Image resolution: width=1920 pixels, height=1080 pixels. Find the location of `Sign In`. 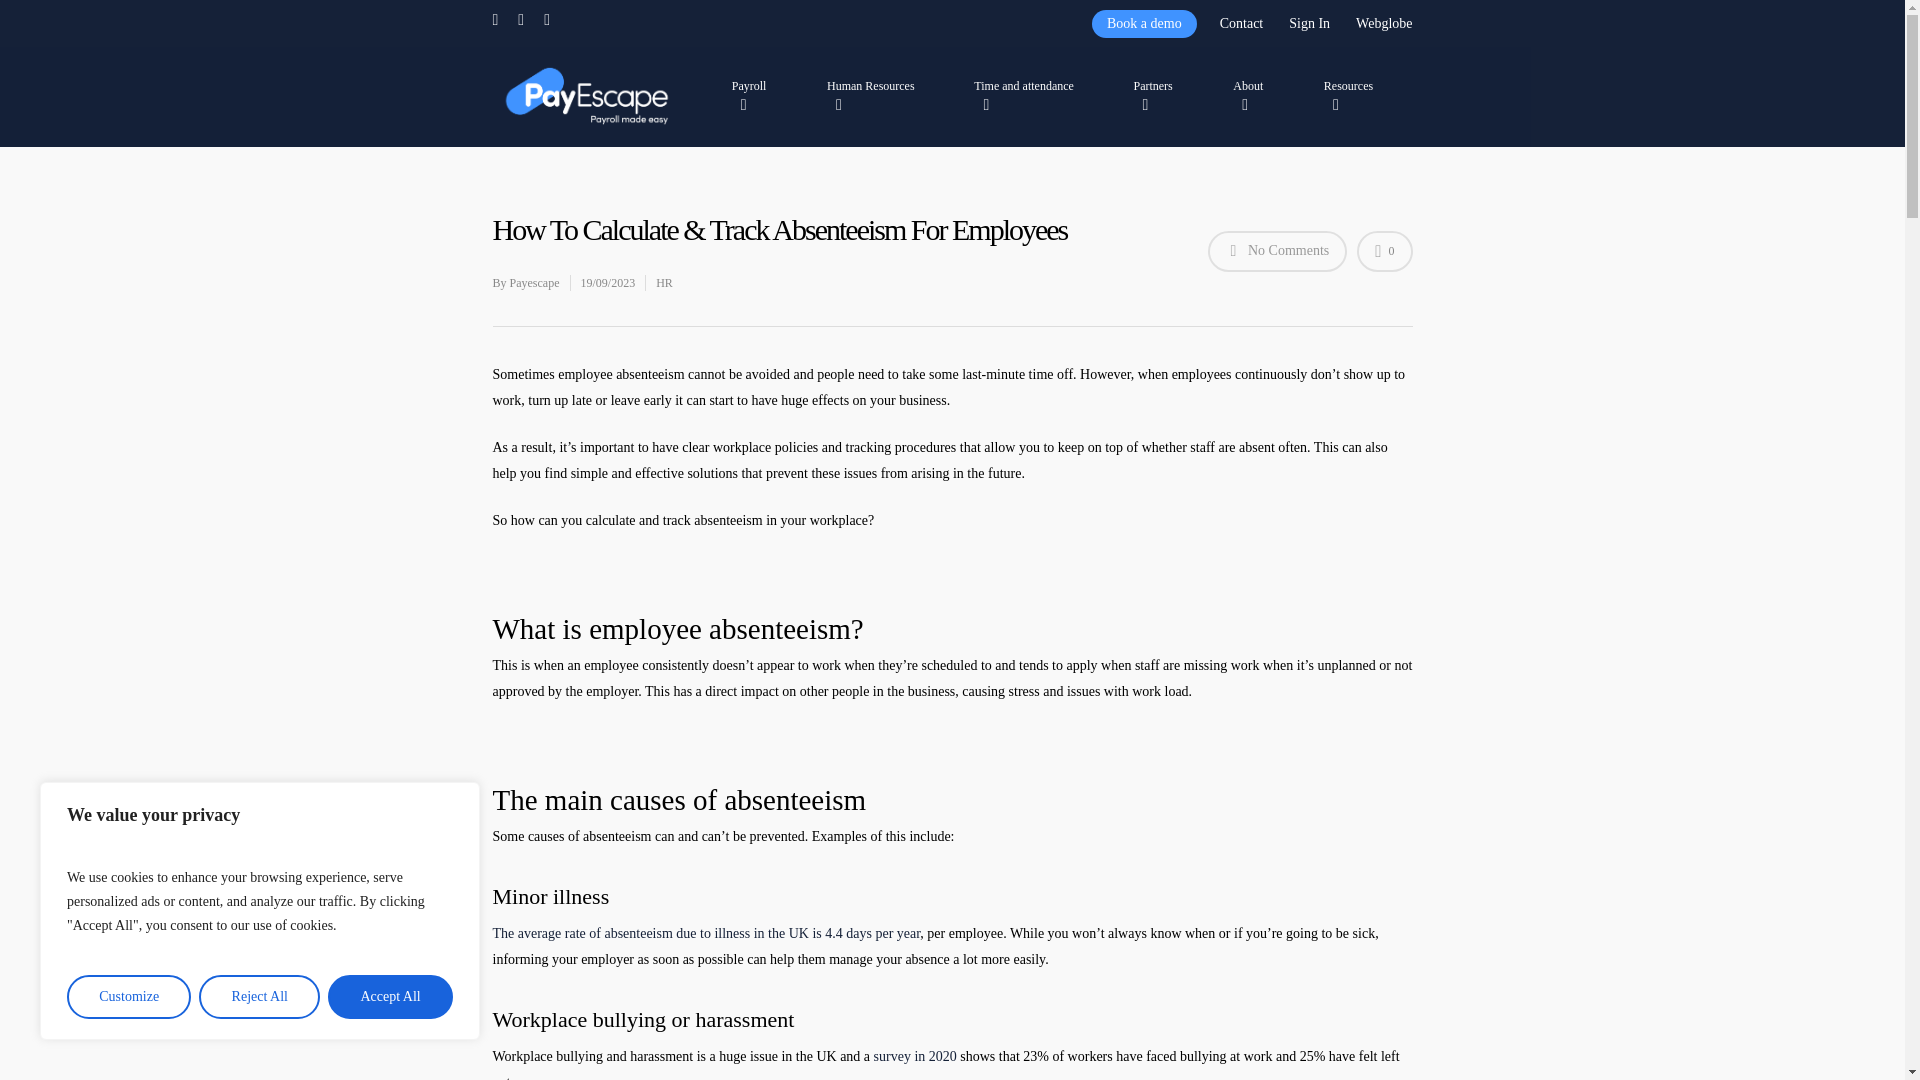

Sign In is located at coordinates (1309, 23).